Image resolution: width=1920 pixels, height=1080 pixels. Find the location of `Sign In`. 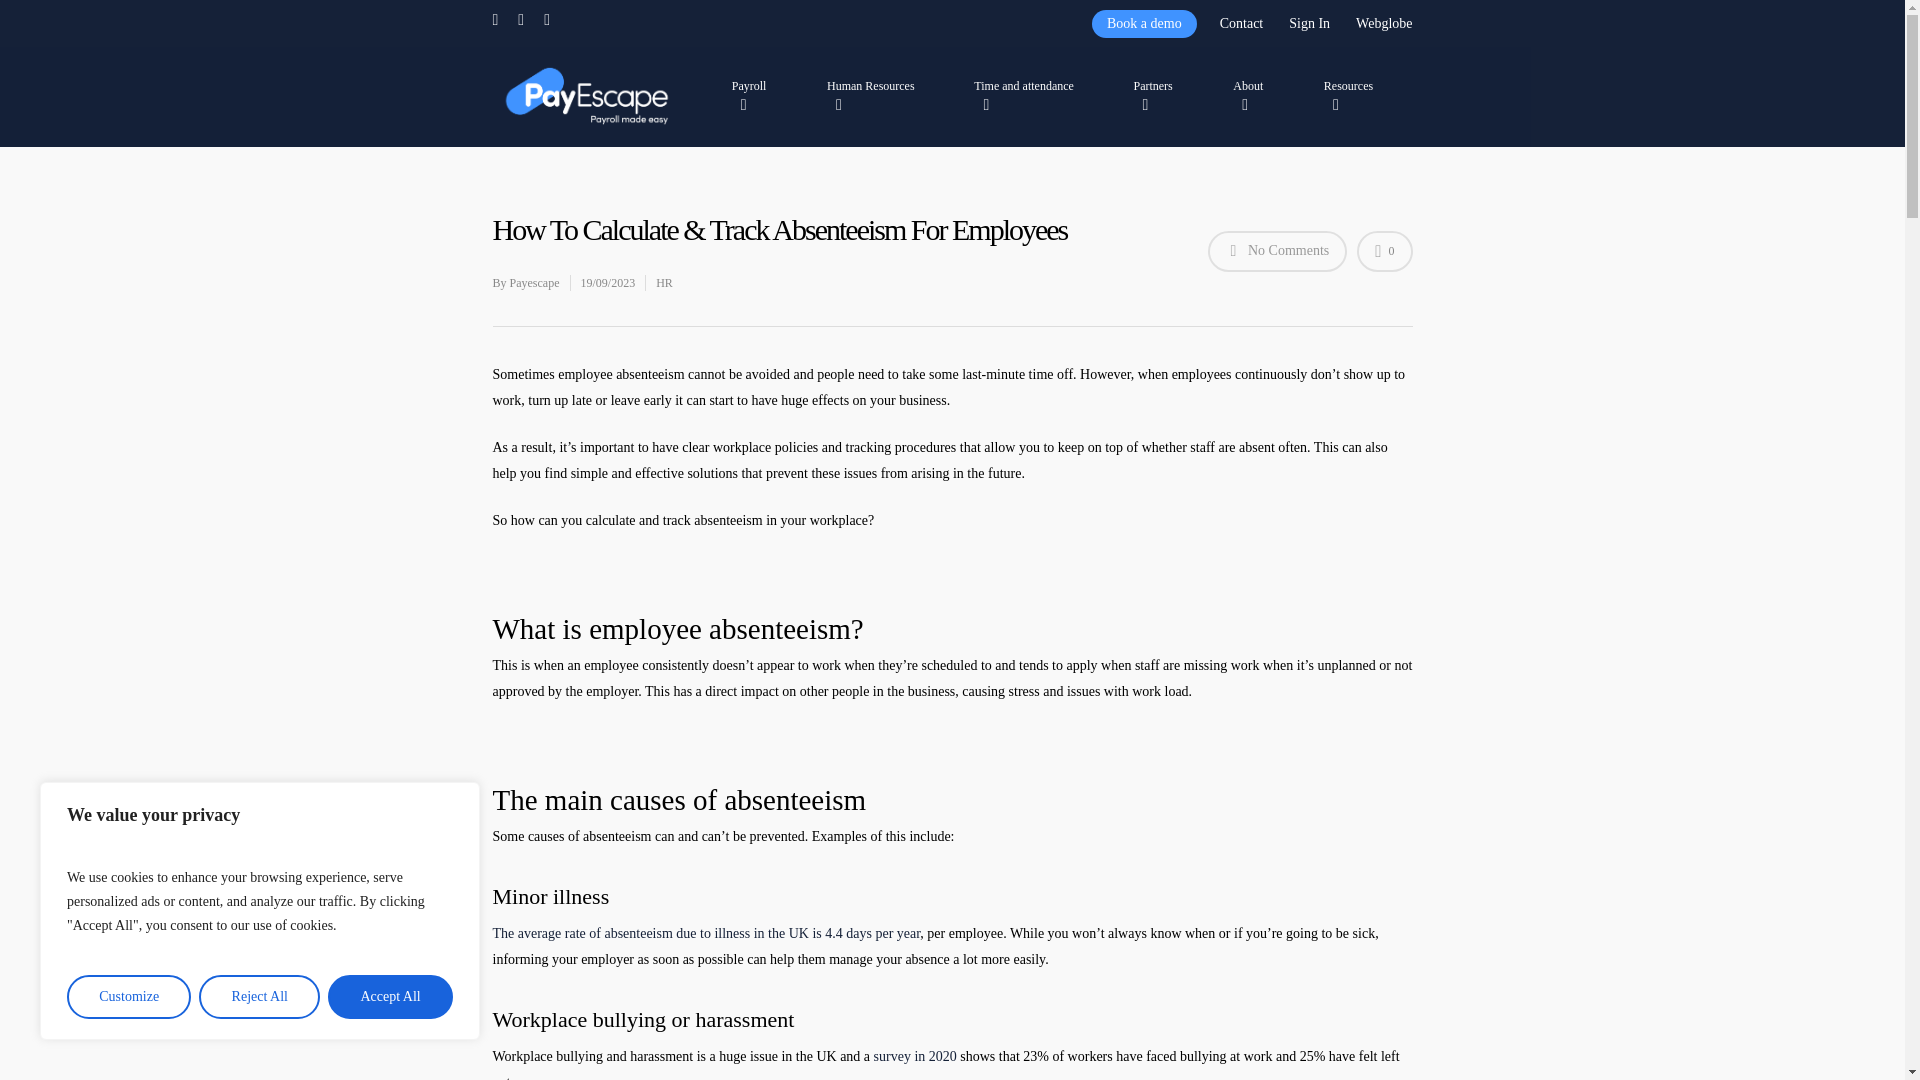

Sign In is located at coordinates (1309, 23).